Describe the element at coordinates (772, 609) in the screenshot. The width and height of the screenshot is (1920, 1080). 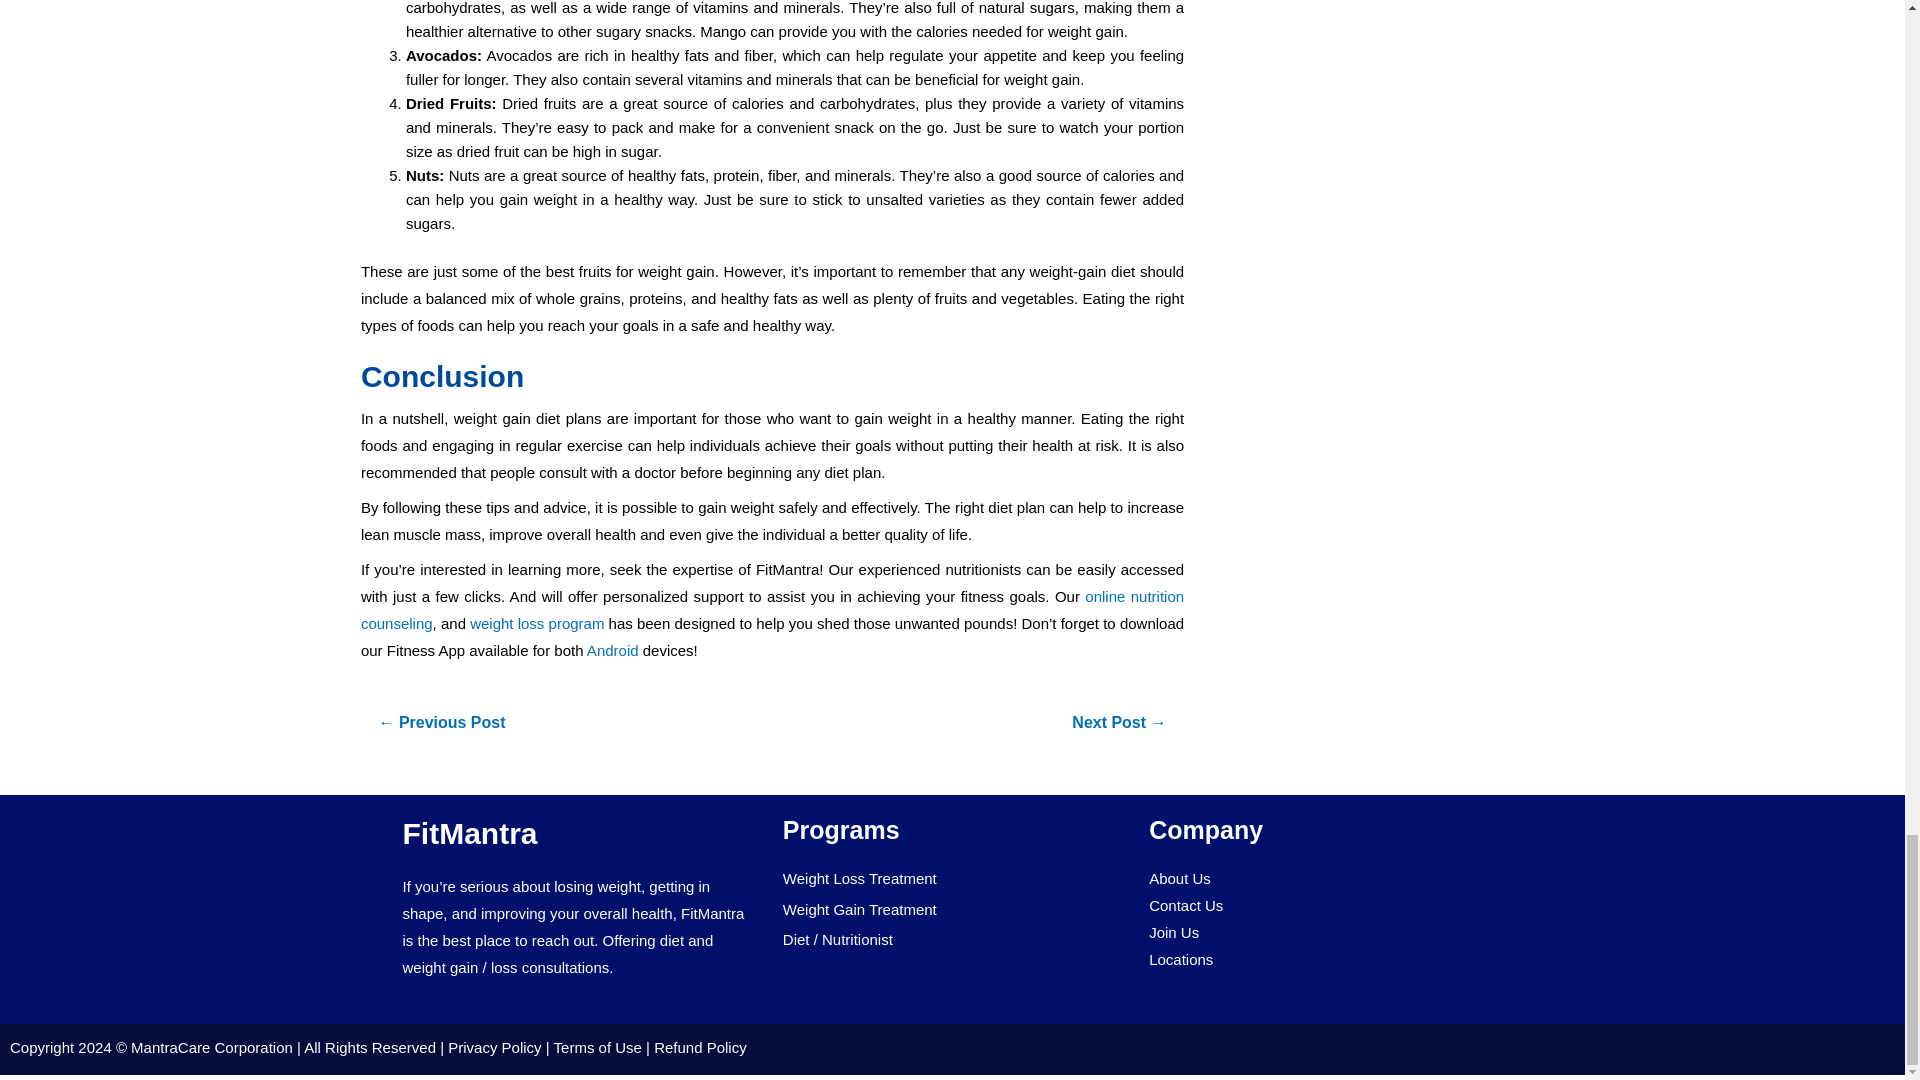
I see ` online nutrition counseling` at that location.